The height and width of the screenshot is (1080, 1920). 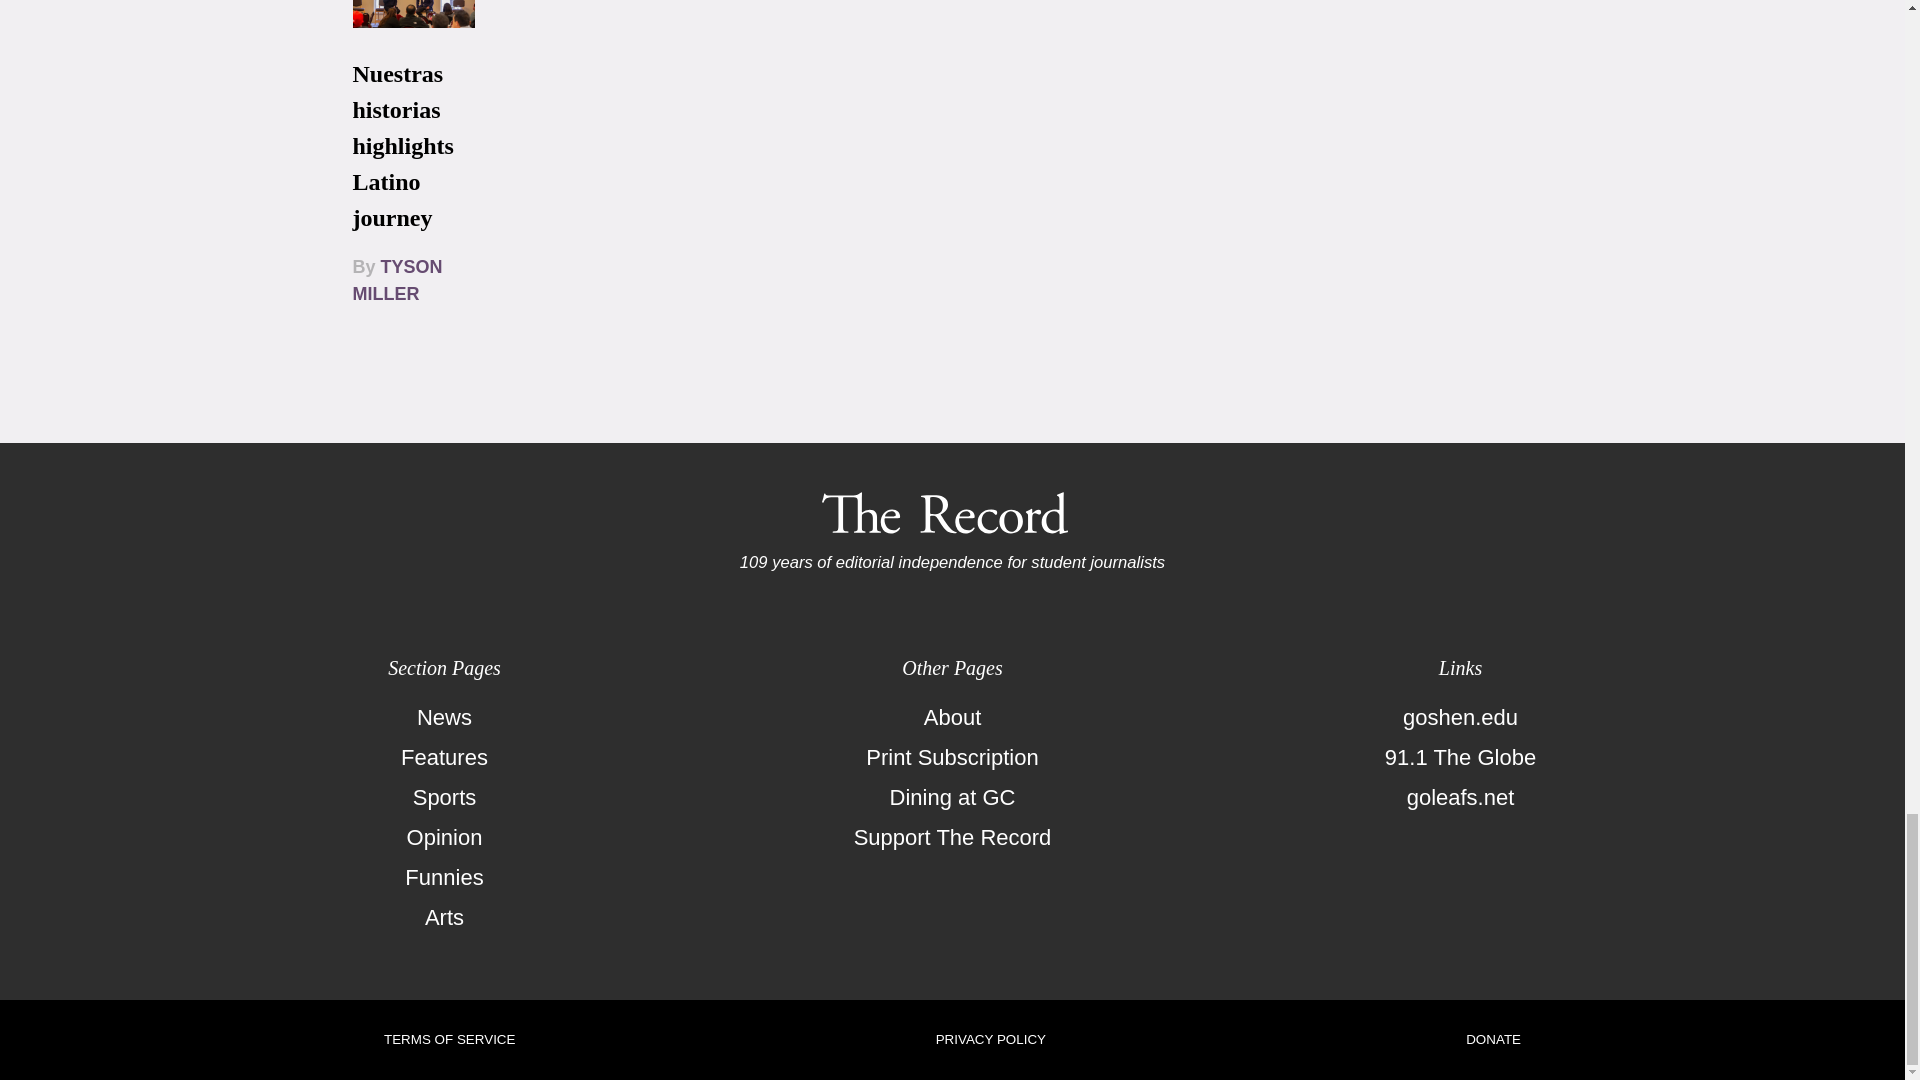 I want to click on Arts, so click(x=444, y=918).